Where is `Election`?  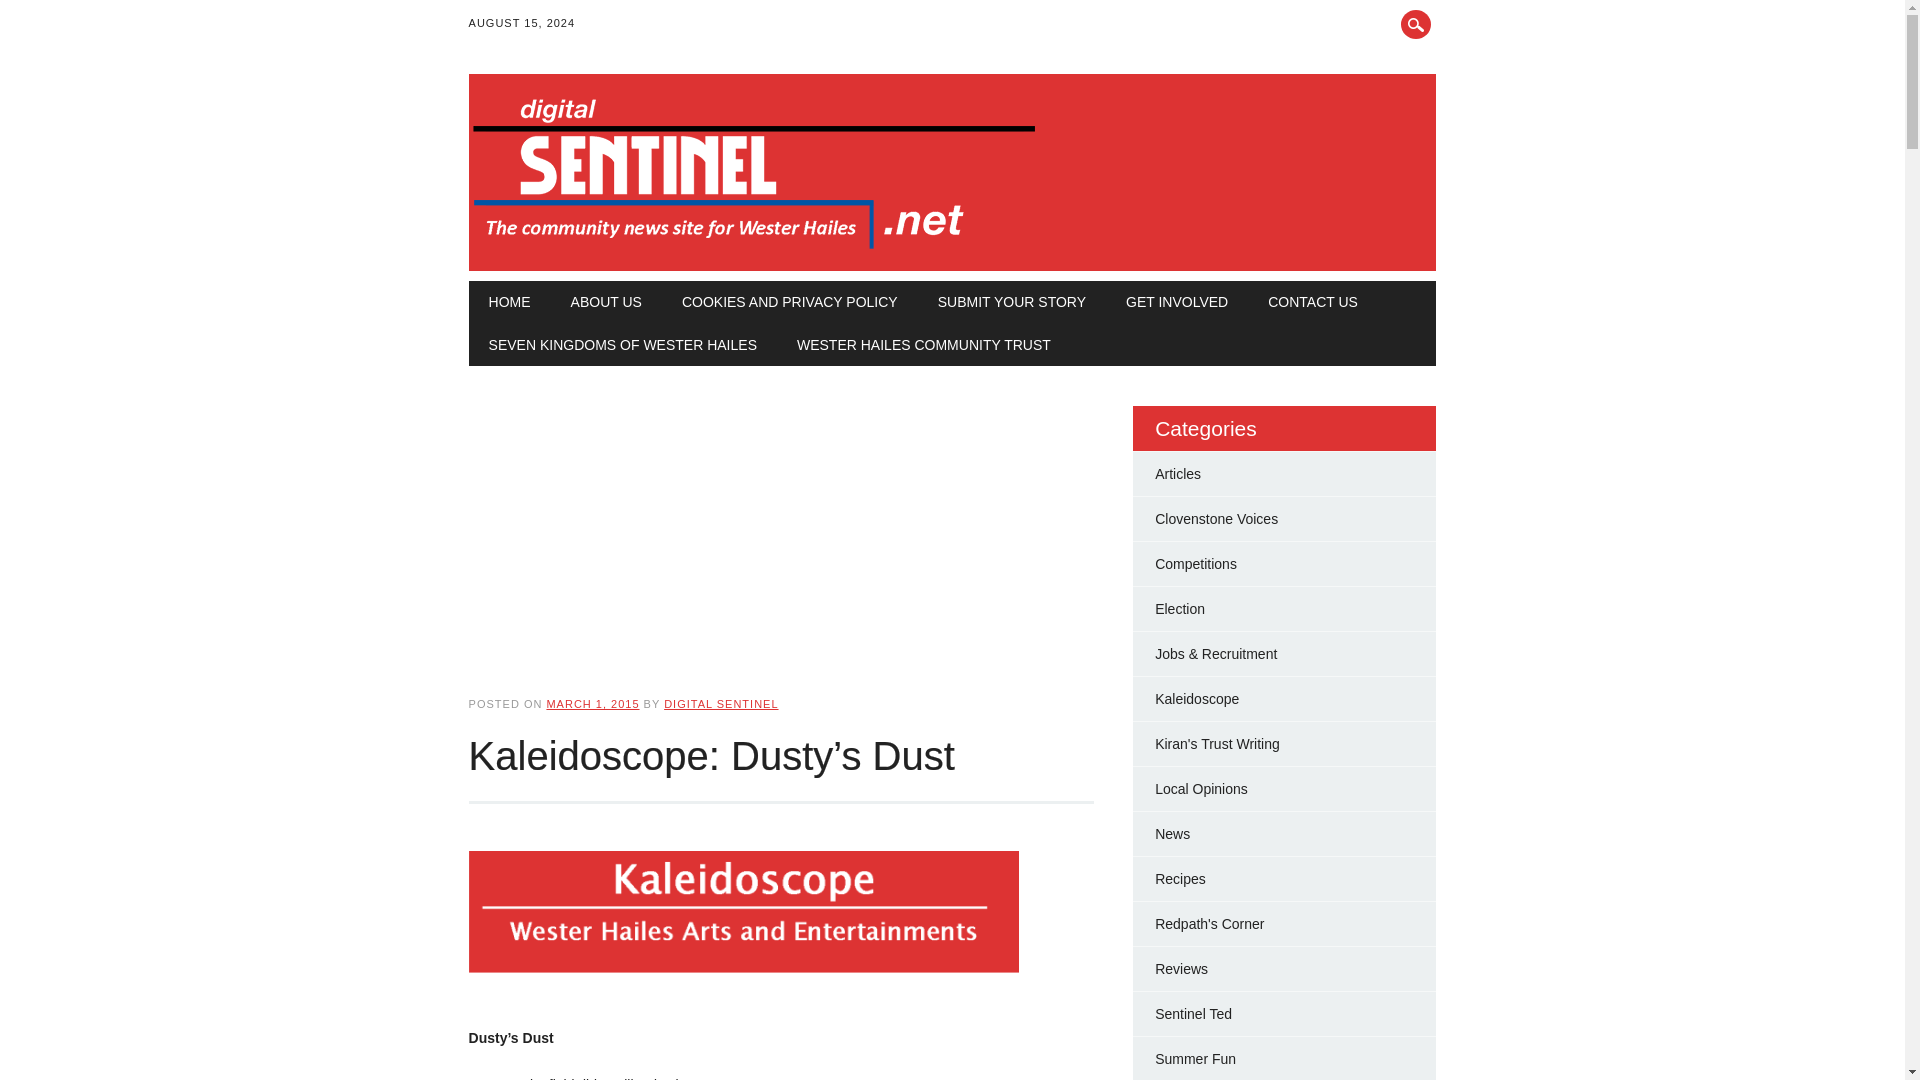
Election is located at coordinates (1180, 608).